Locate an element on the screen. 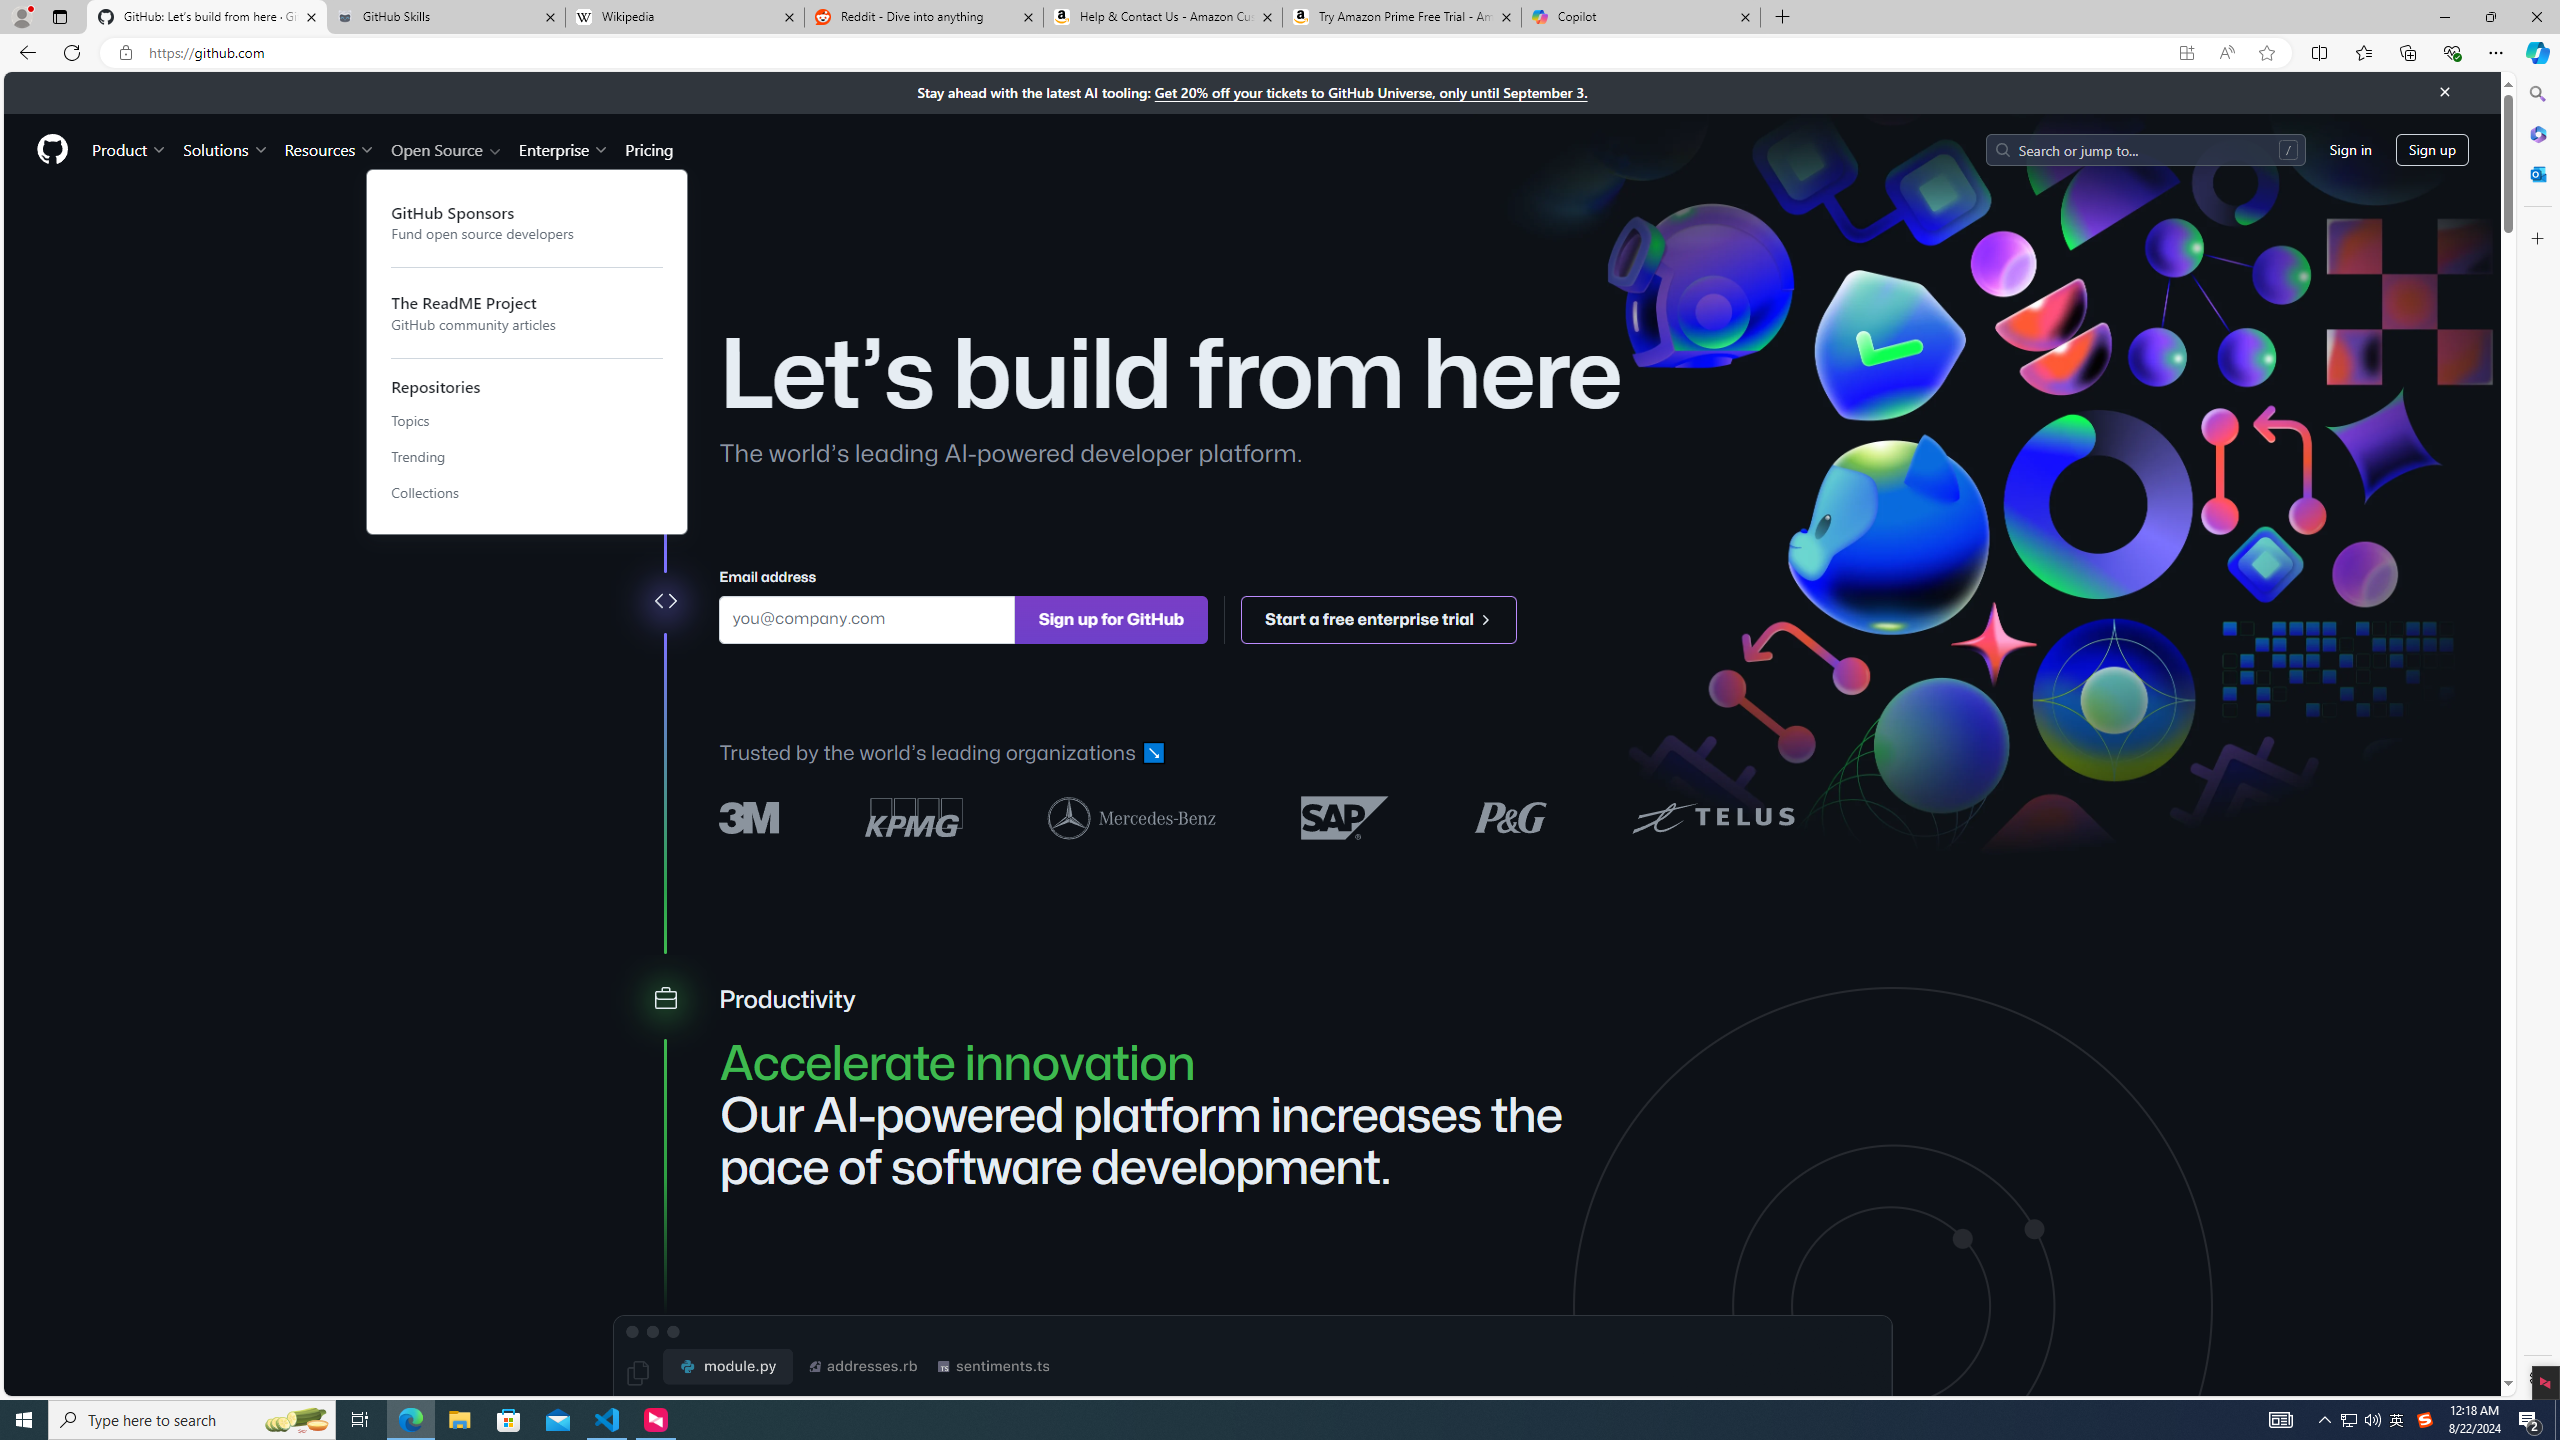  App available. Install GitHub is located at coordinates (2186, 53).